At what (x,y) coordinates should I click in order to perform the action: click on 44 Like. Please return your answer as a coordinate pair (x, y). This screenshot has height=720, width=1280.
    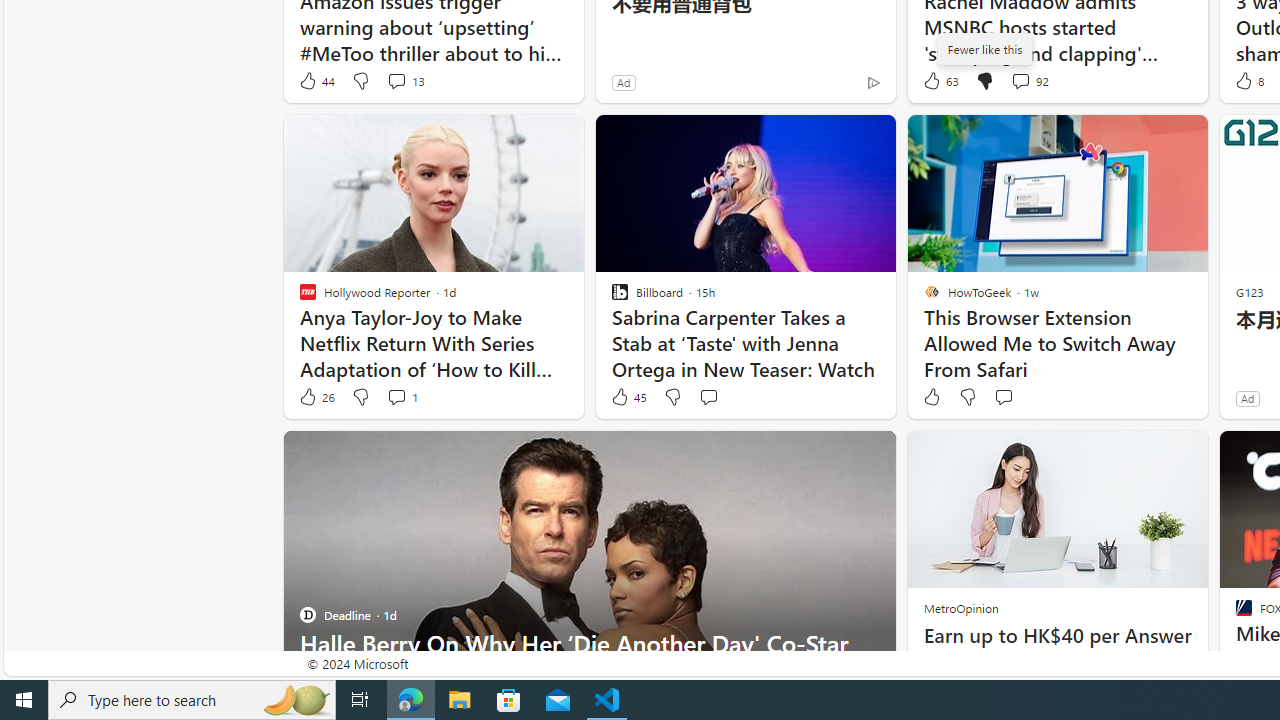
    Looking at the image, I should click on (316, 80).